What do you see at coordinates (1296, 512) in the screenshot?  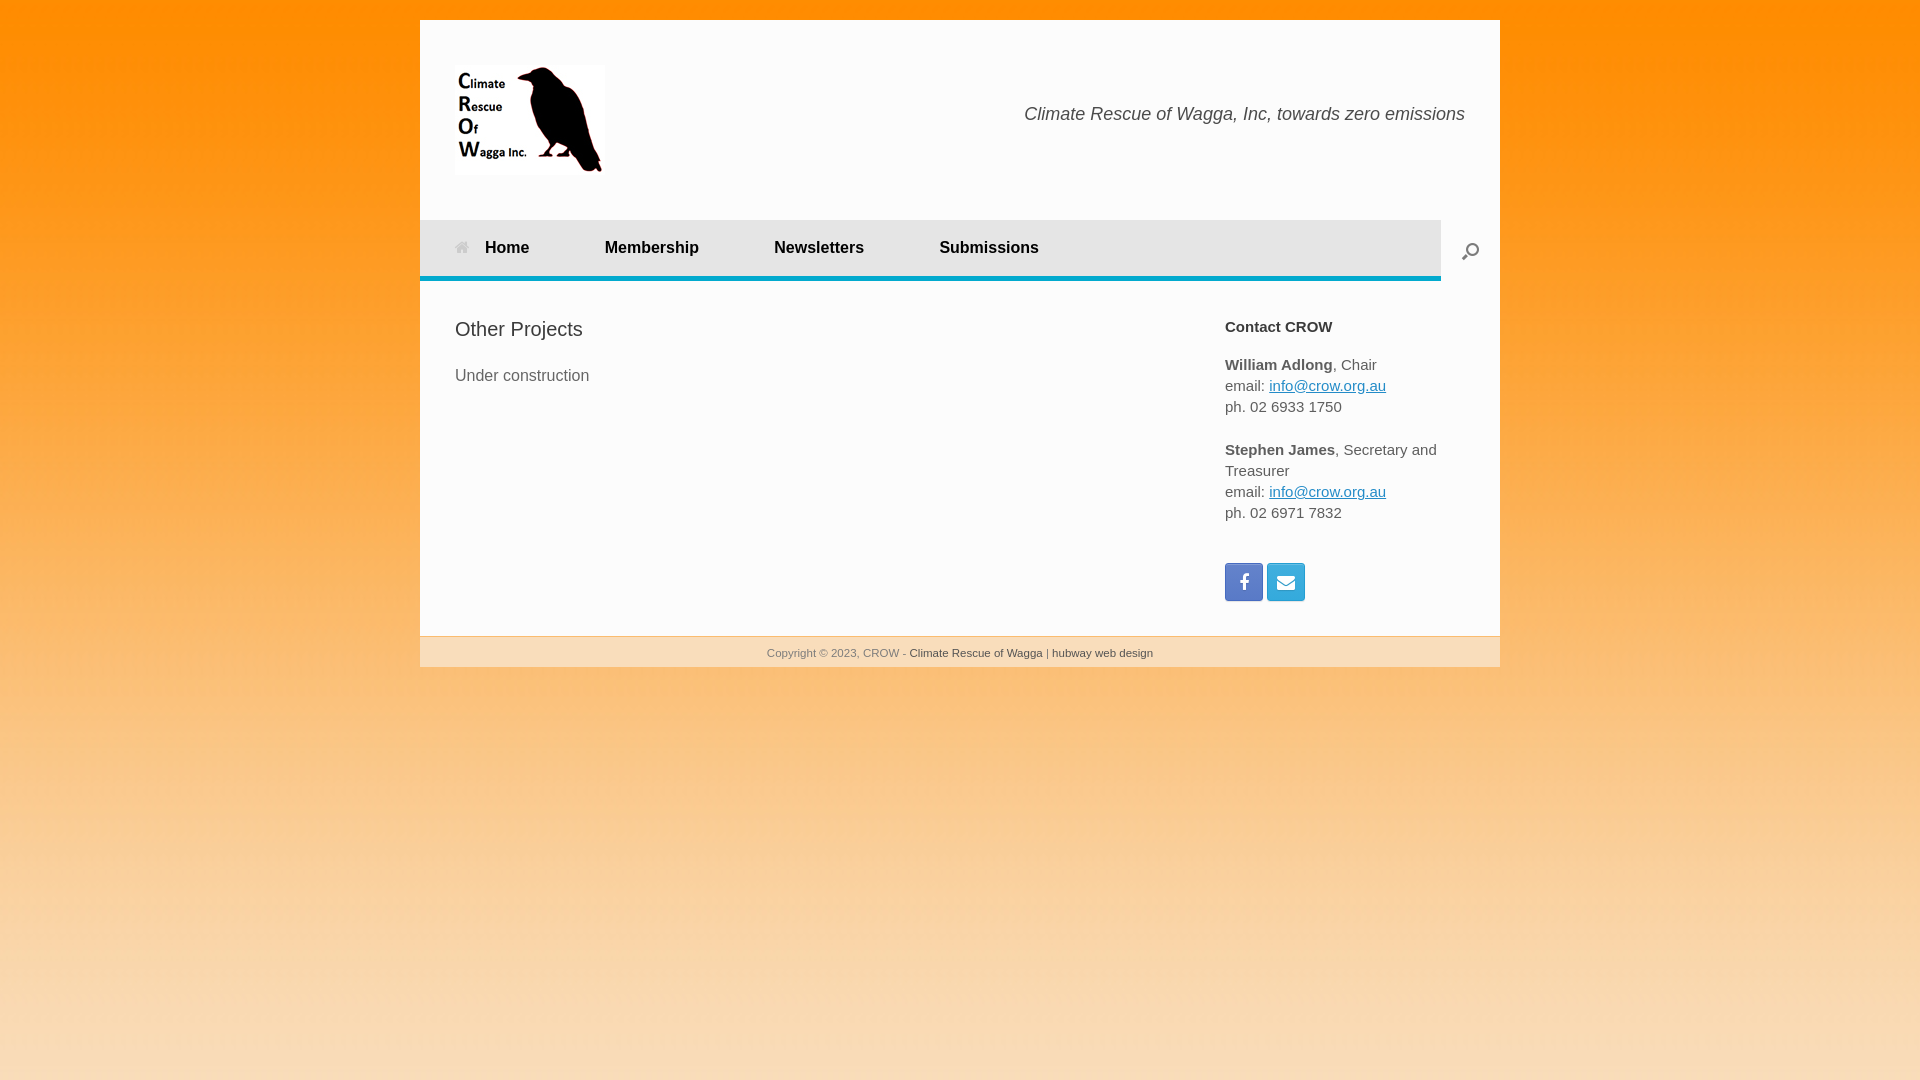 I see `02 6971 7832` at bounding box center [1296, 512].